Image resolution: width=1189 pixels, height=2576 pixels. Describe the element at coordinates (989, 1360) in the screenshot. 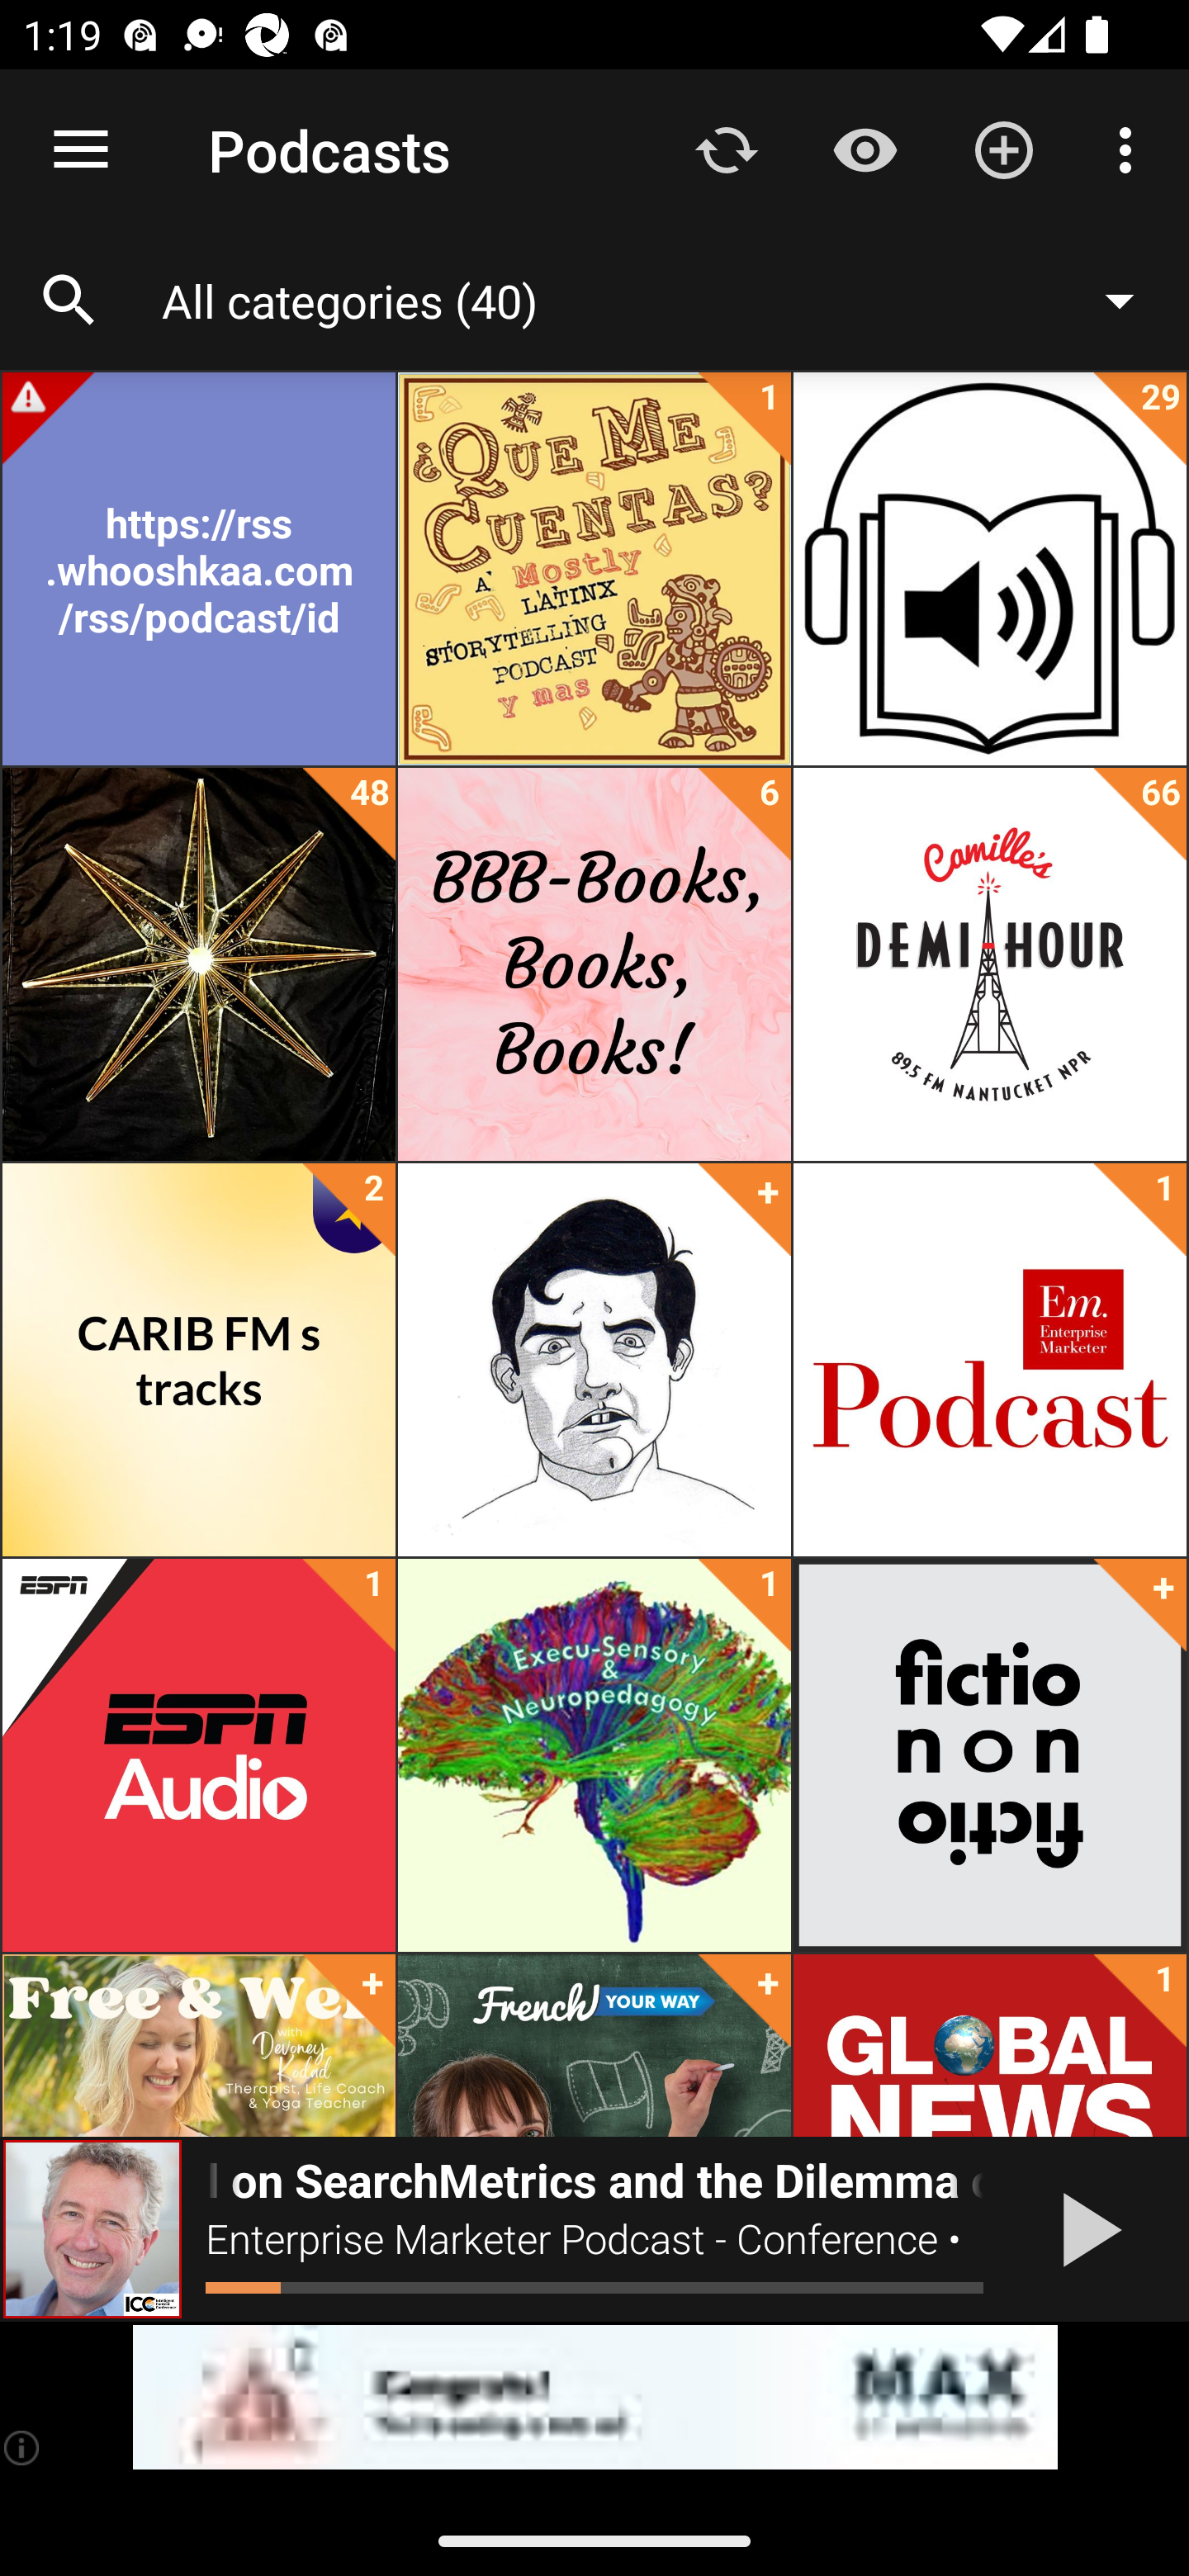

I see `Enterprise Marketer Podcast - Conference 1` at that location.